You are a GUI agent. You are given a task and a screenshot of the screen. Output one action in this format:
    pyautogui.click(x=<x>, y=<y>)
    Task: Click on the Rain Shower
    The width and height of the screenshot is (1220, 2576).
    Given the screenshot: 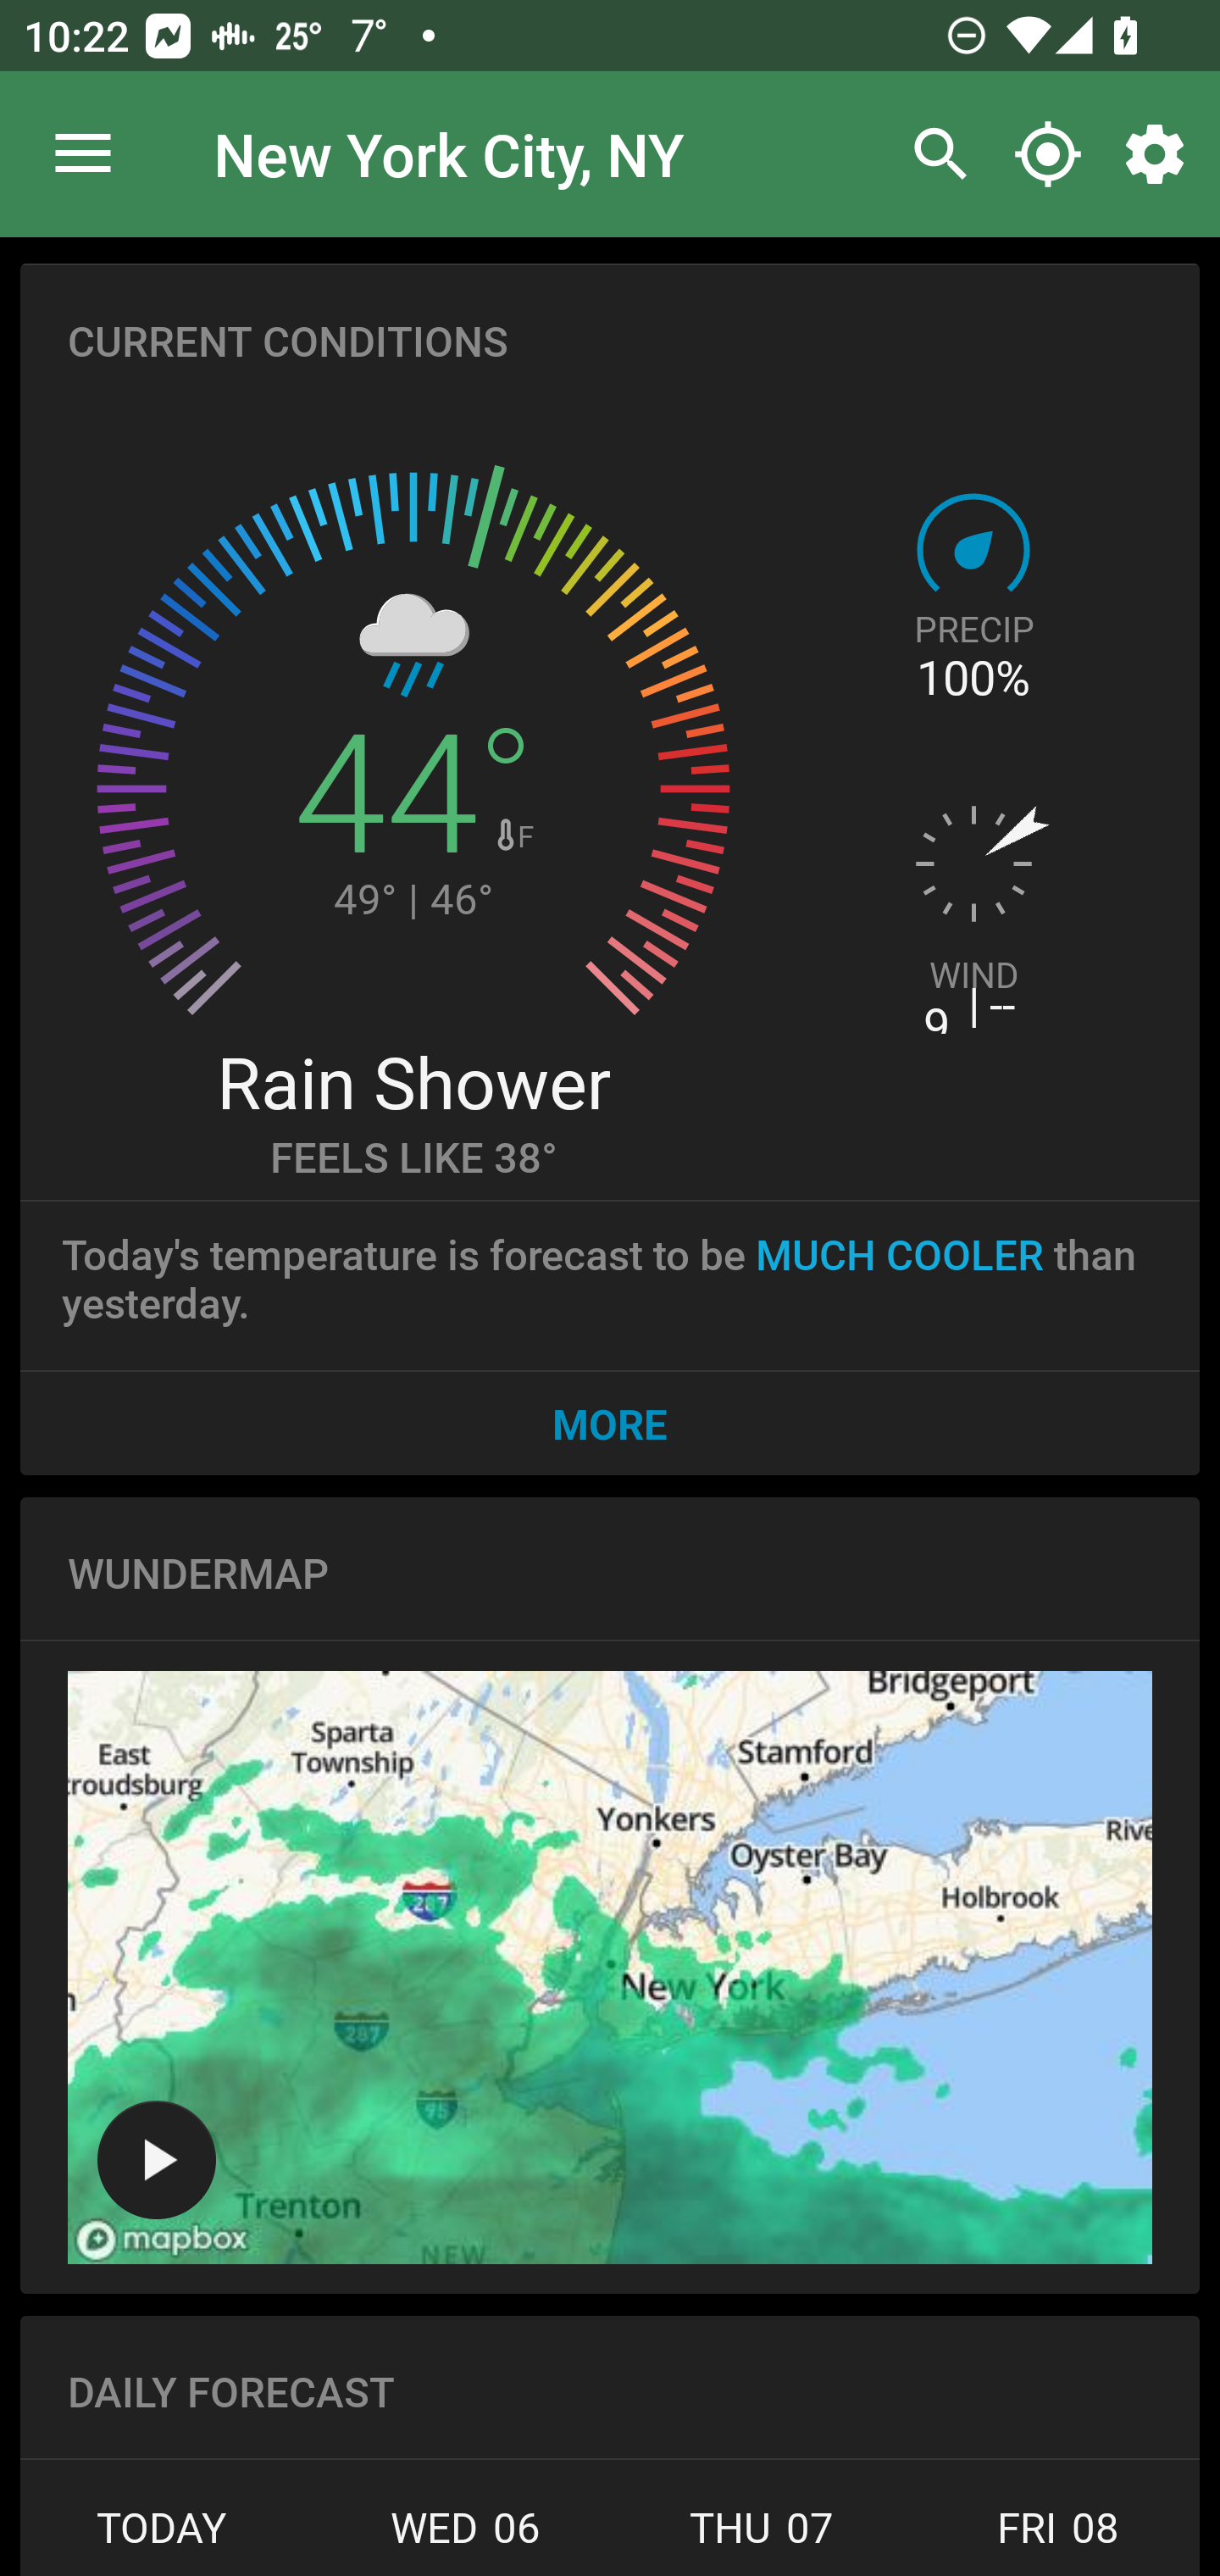 What is the action you would take?
    pyautogui.click(x=413, y=1080)
    